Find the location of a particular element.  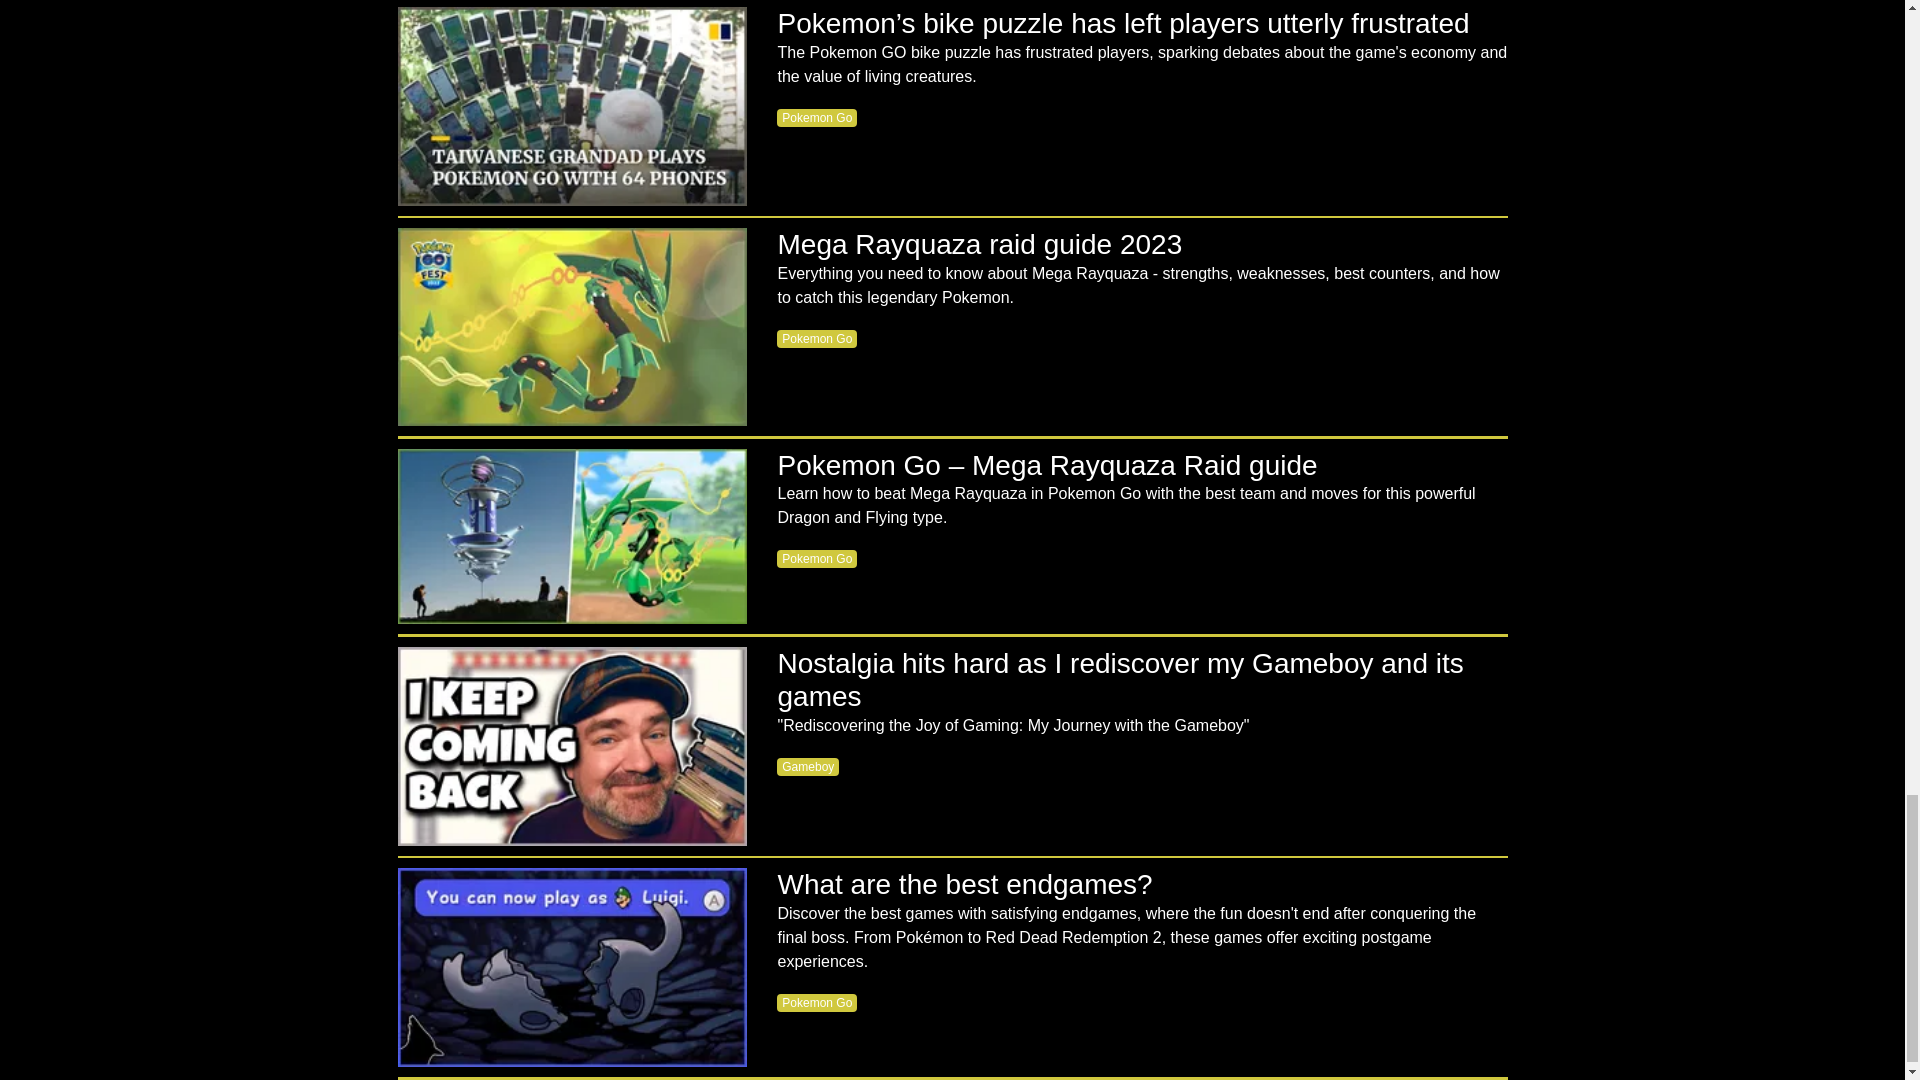

Pokemon Go is located at coordinates (816, 118).